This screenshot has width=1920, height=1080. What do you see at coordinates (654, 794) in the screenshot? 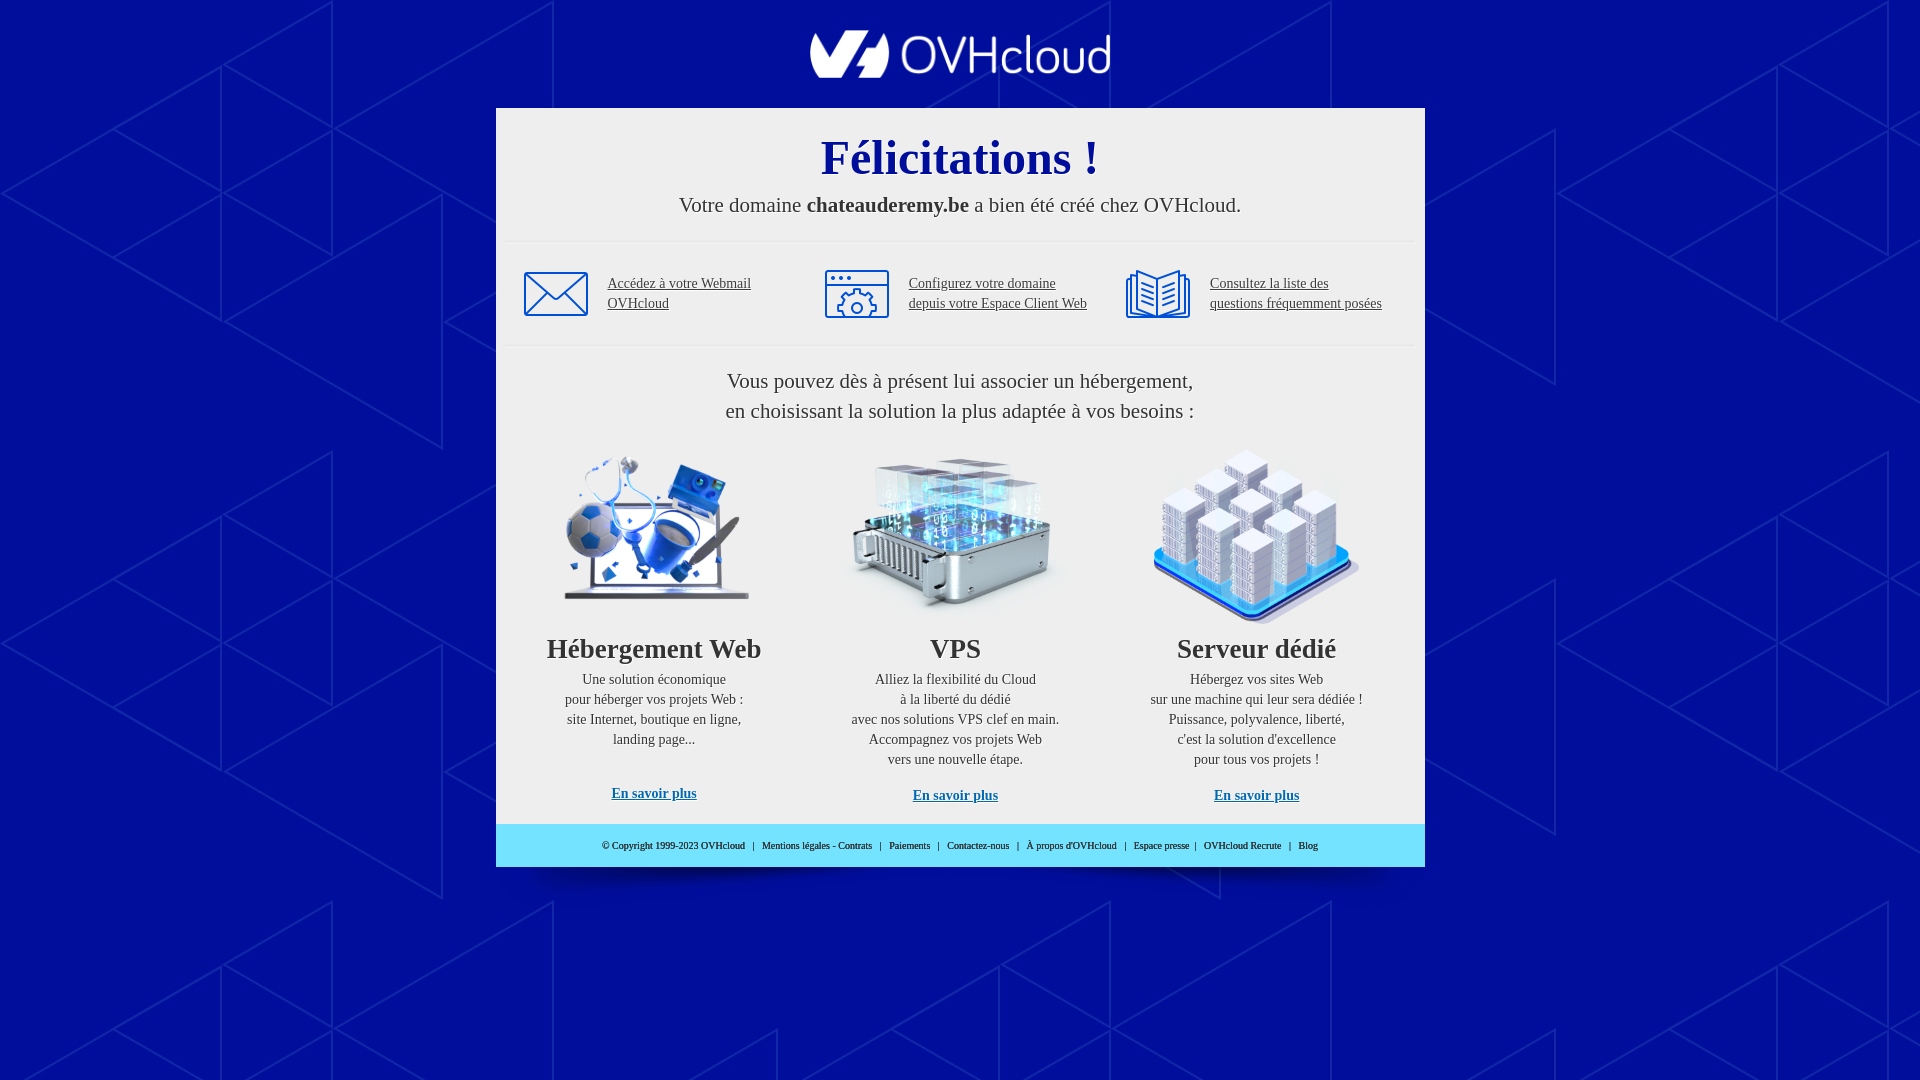
I see `En savoir plus` at bounding box center [654, 794].